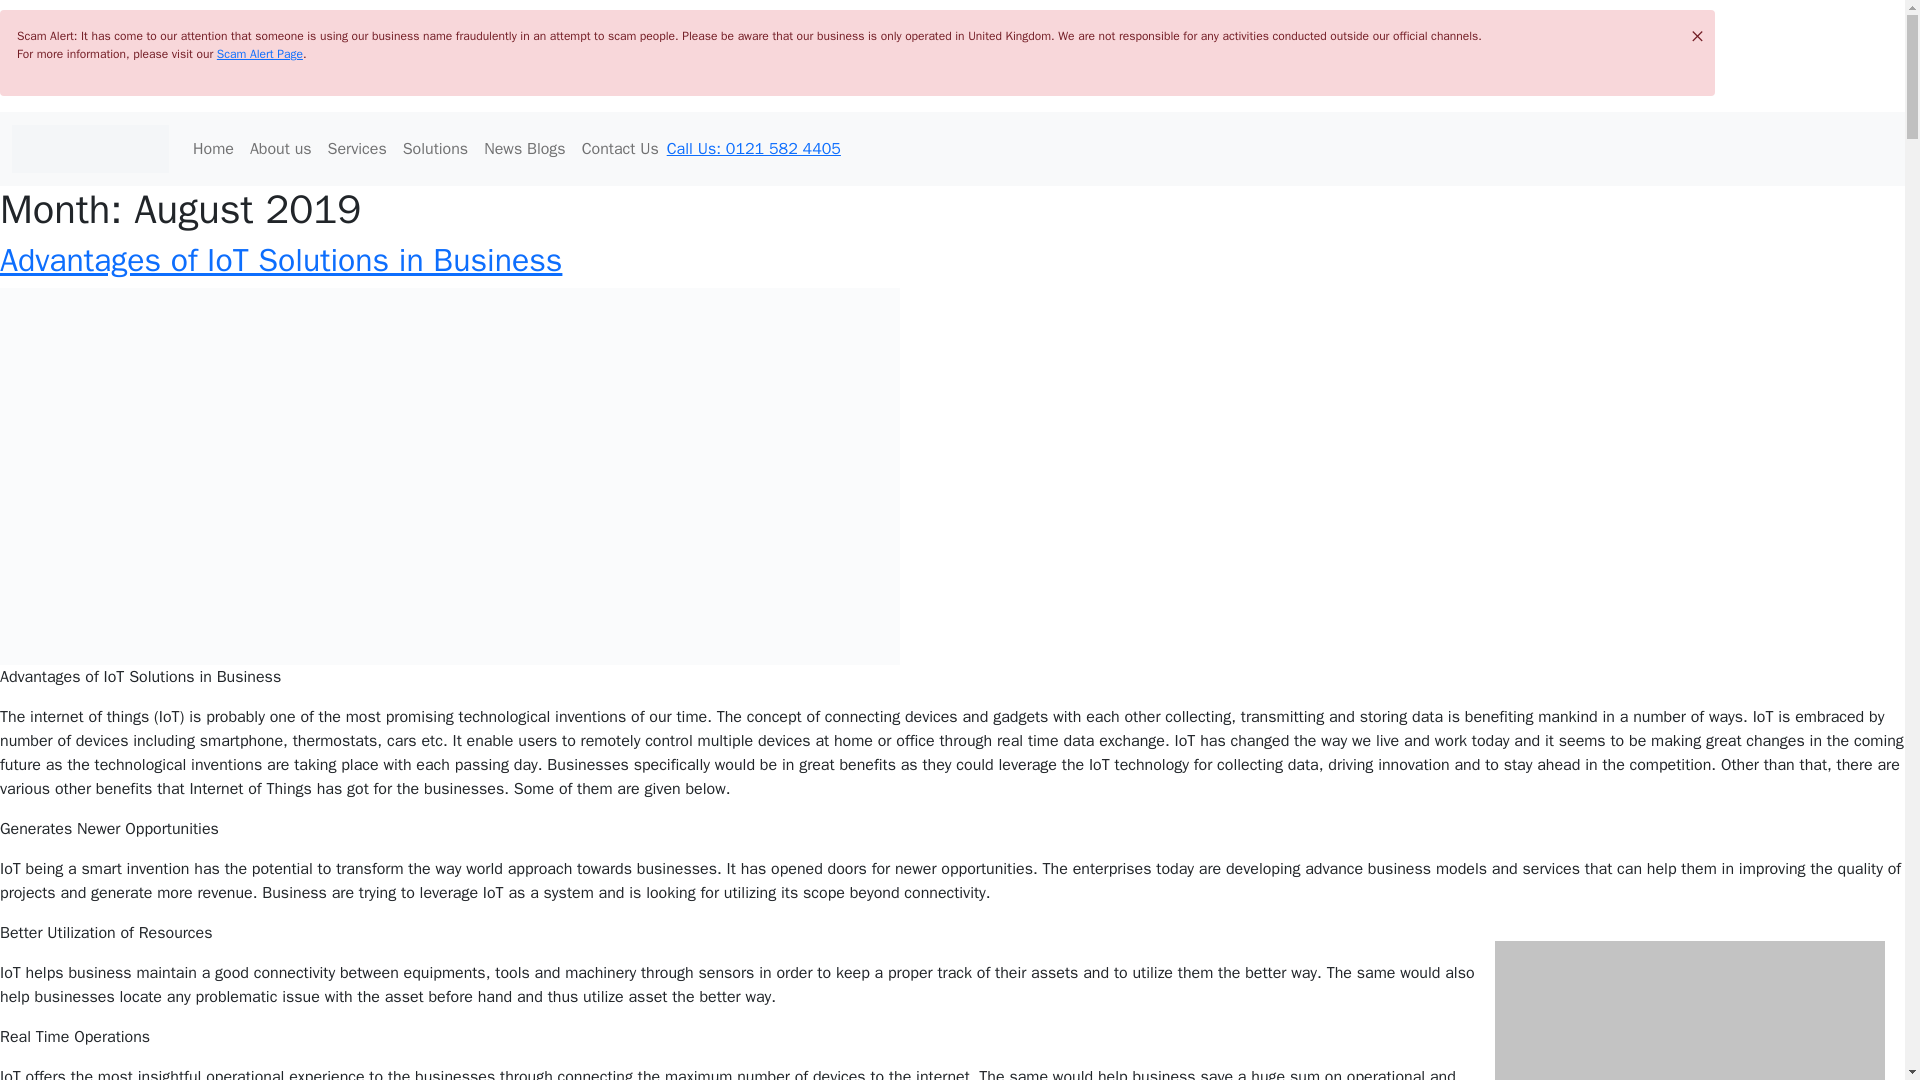 The height and width of the screenshot is (1080, 1920). What do you see at coordinates (281, 260) in the screenshot?
I see `Advantages of IoT Solutions in Business` at bounding box center [281, 260].